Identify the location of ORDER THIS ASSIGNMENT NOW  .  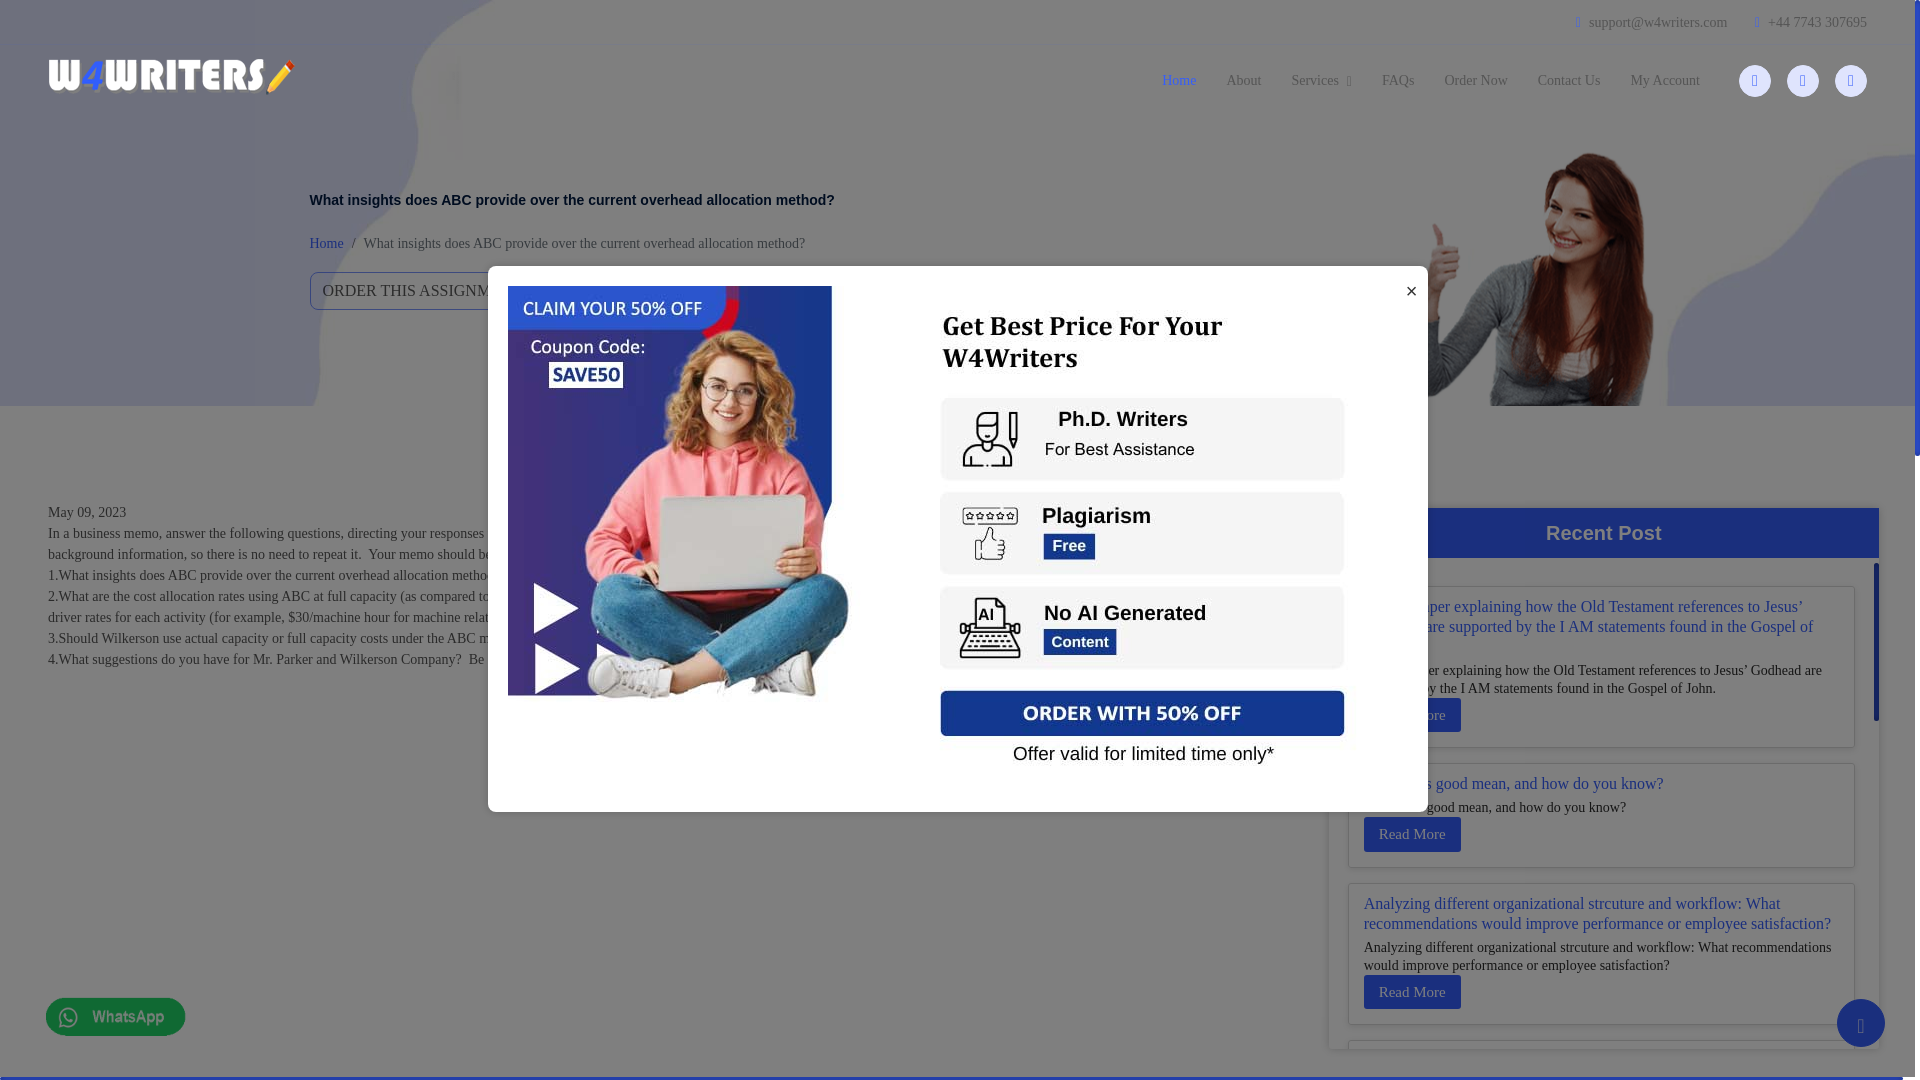
(447, 290).